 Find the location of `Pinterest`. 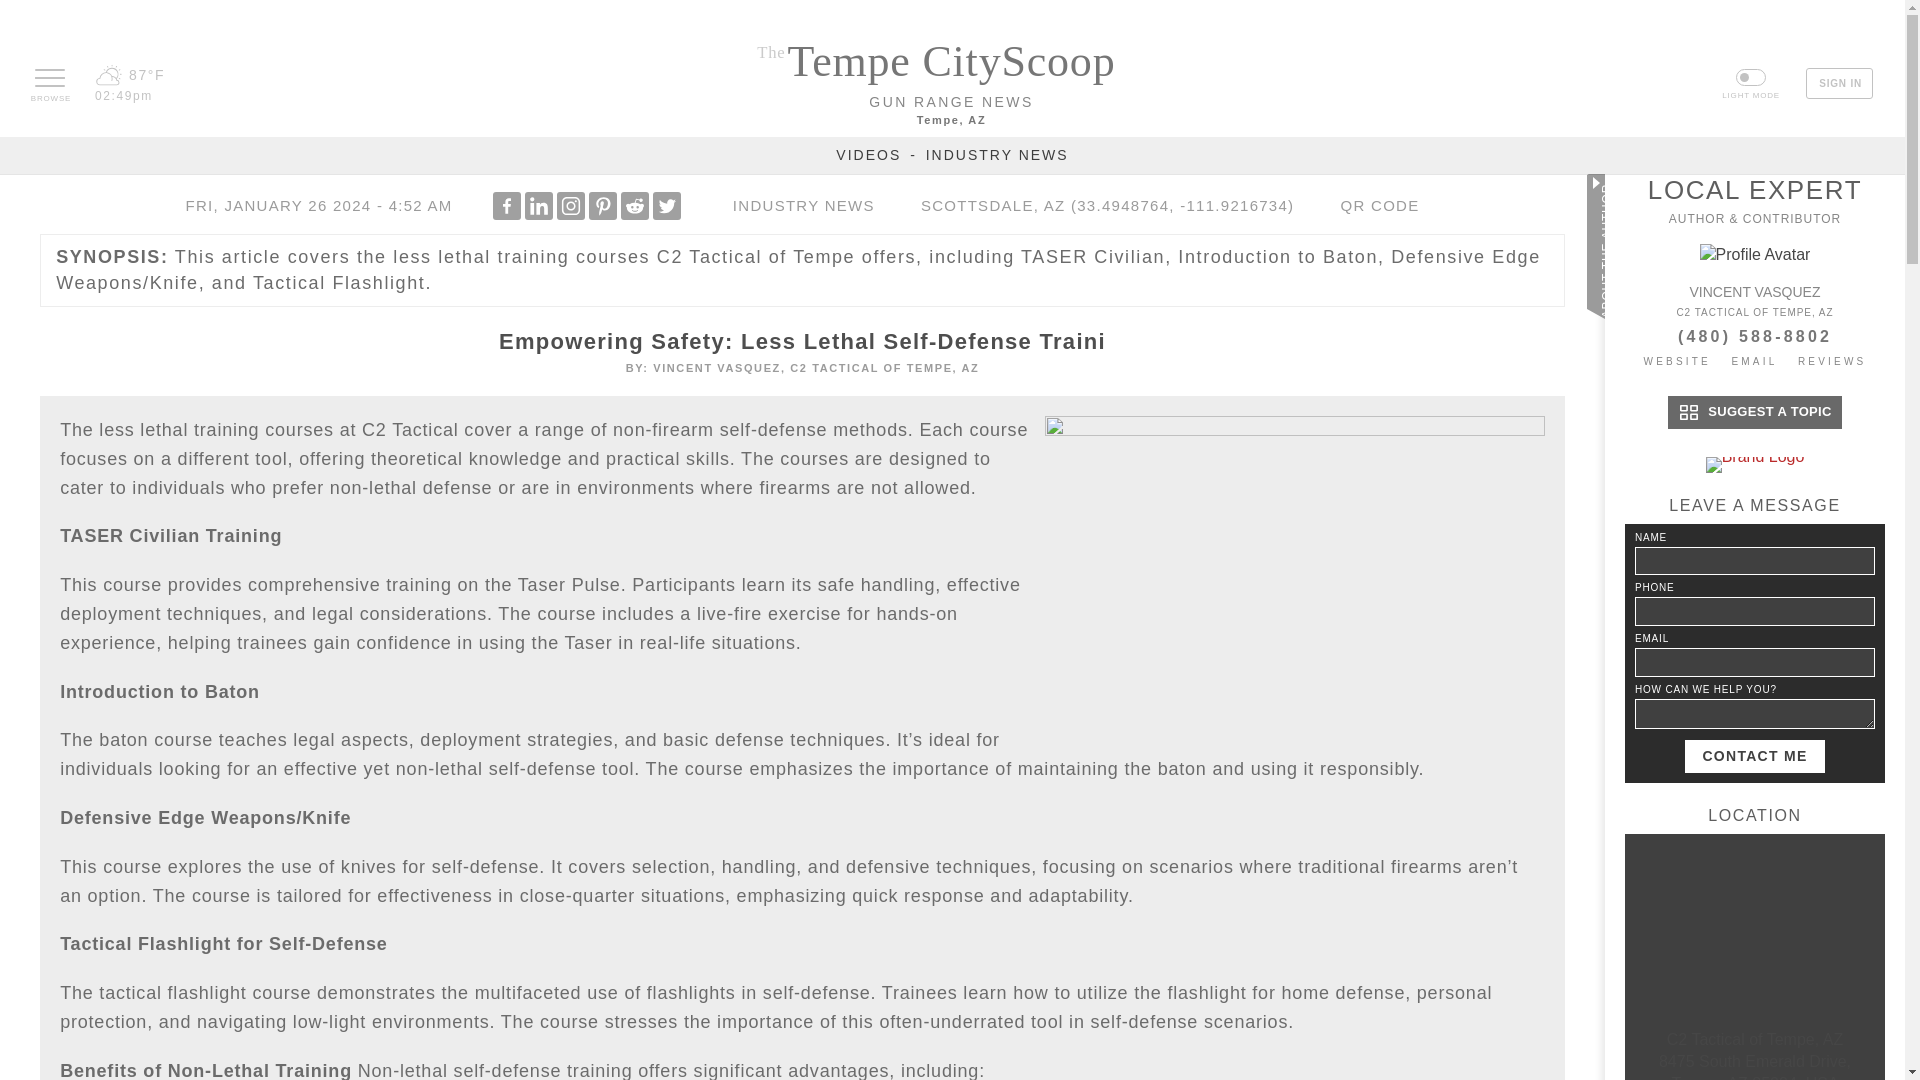

Pinterest is located at coordinates (602, 206).